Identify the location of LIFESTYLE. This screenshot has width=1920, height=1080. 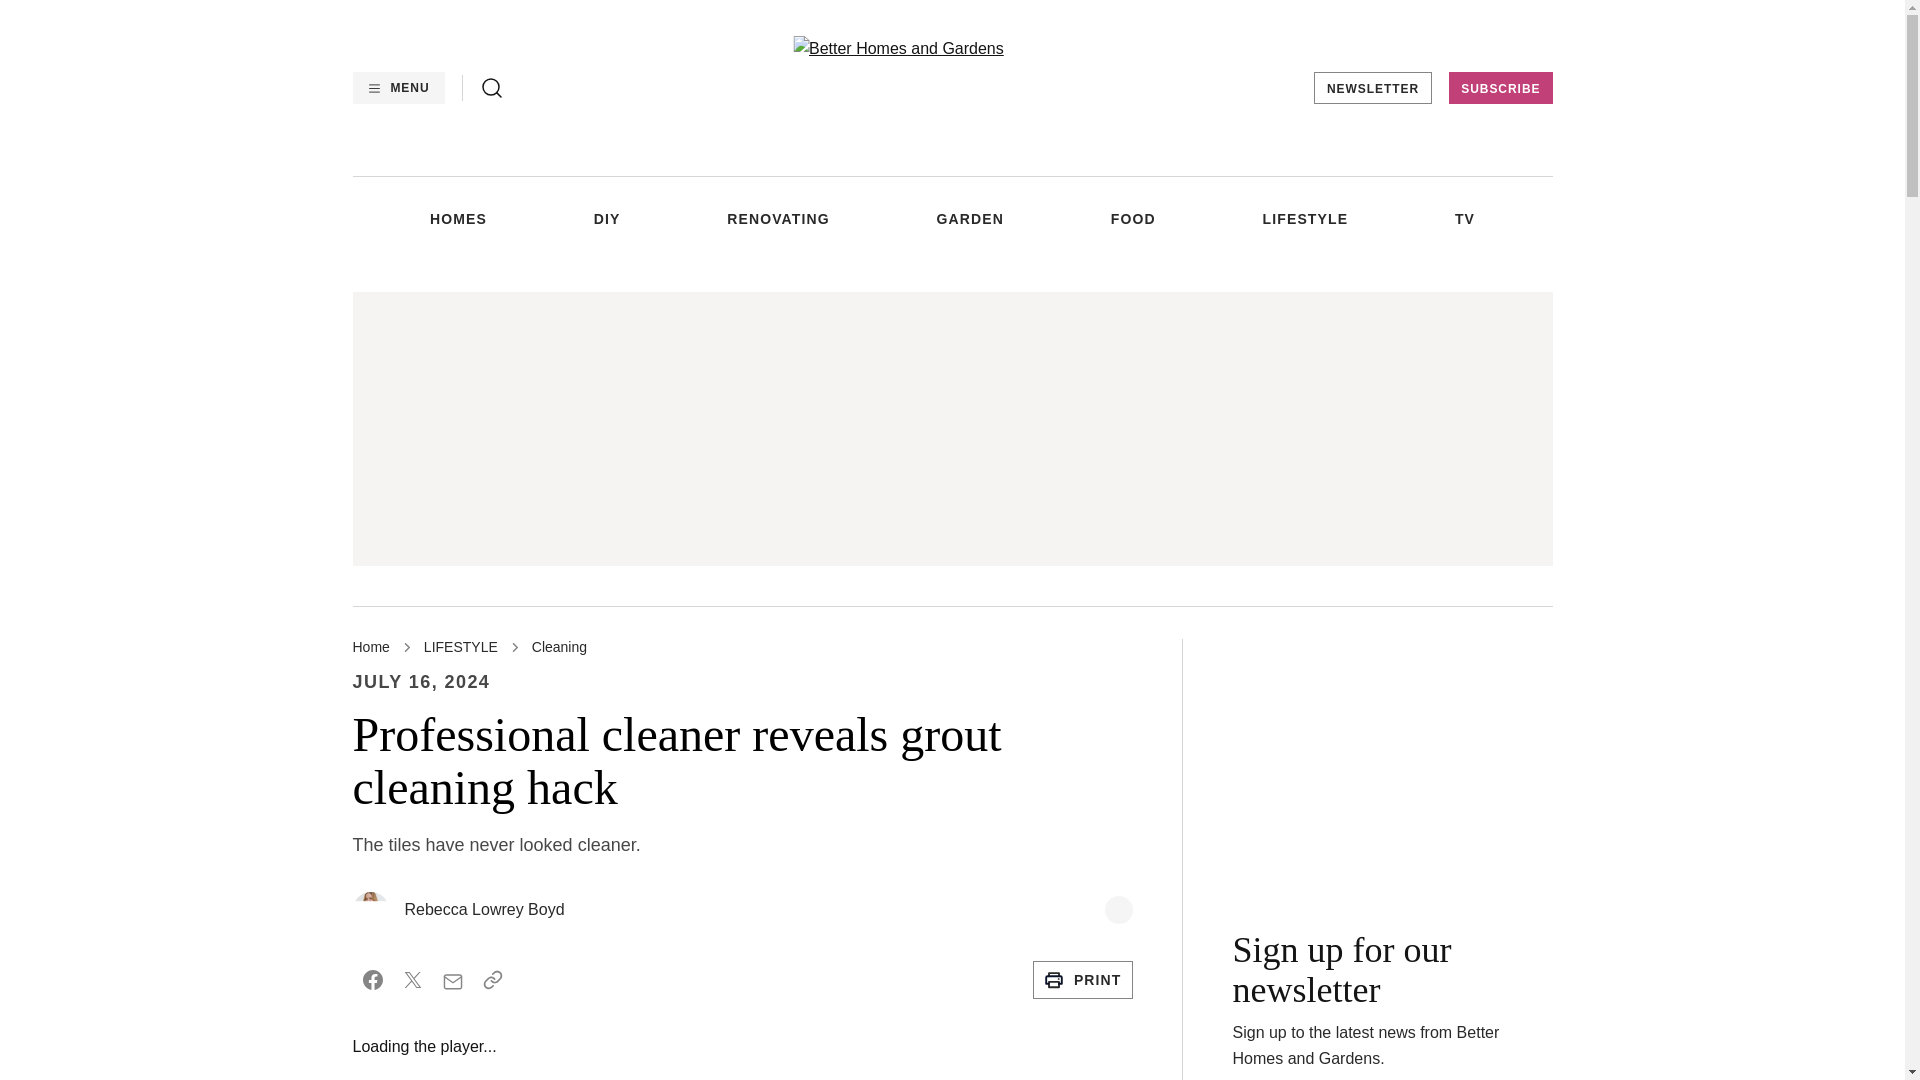
(1306, 218).